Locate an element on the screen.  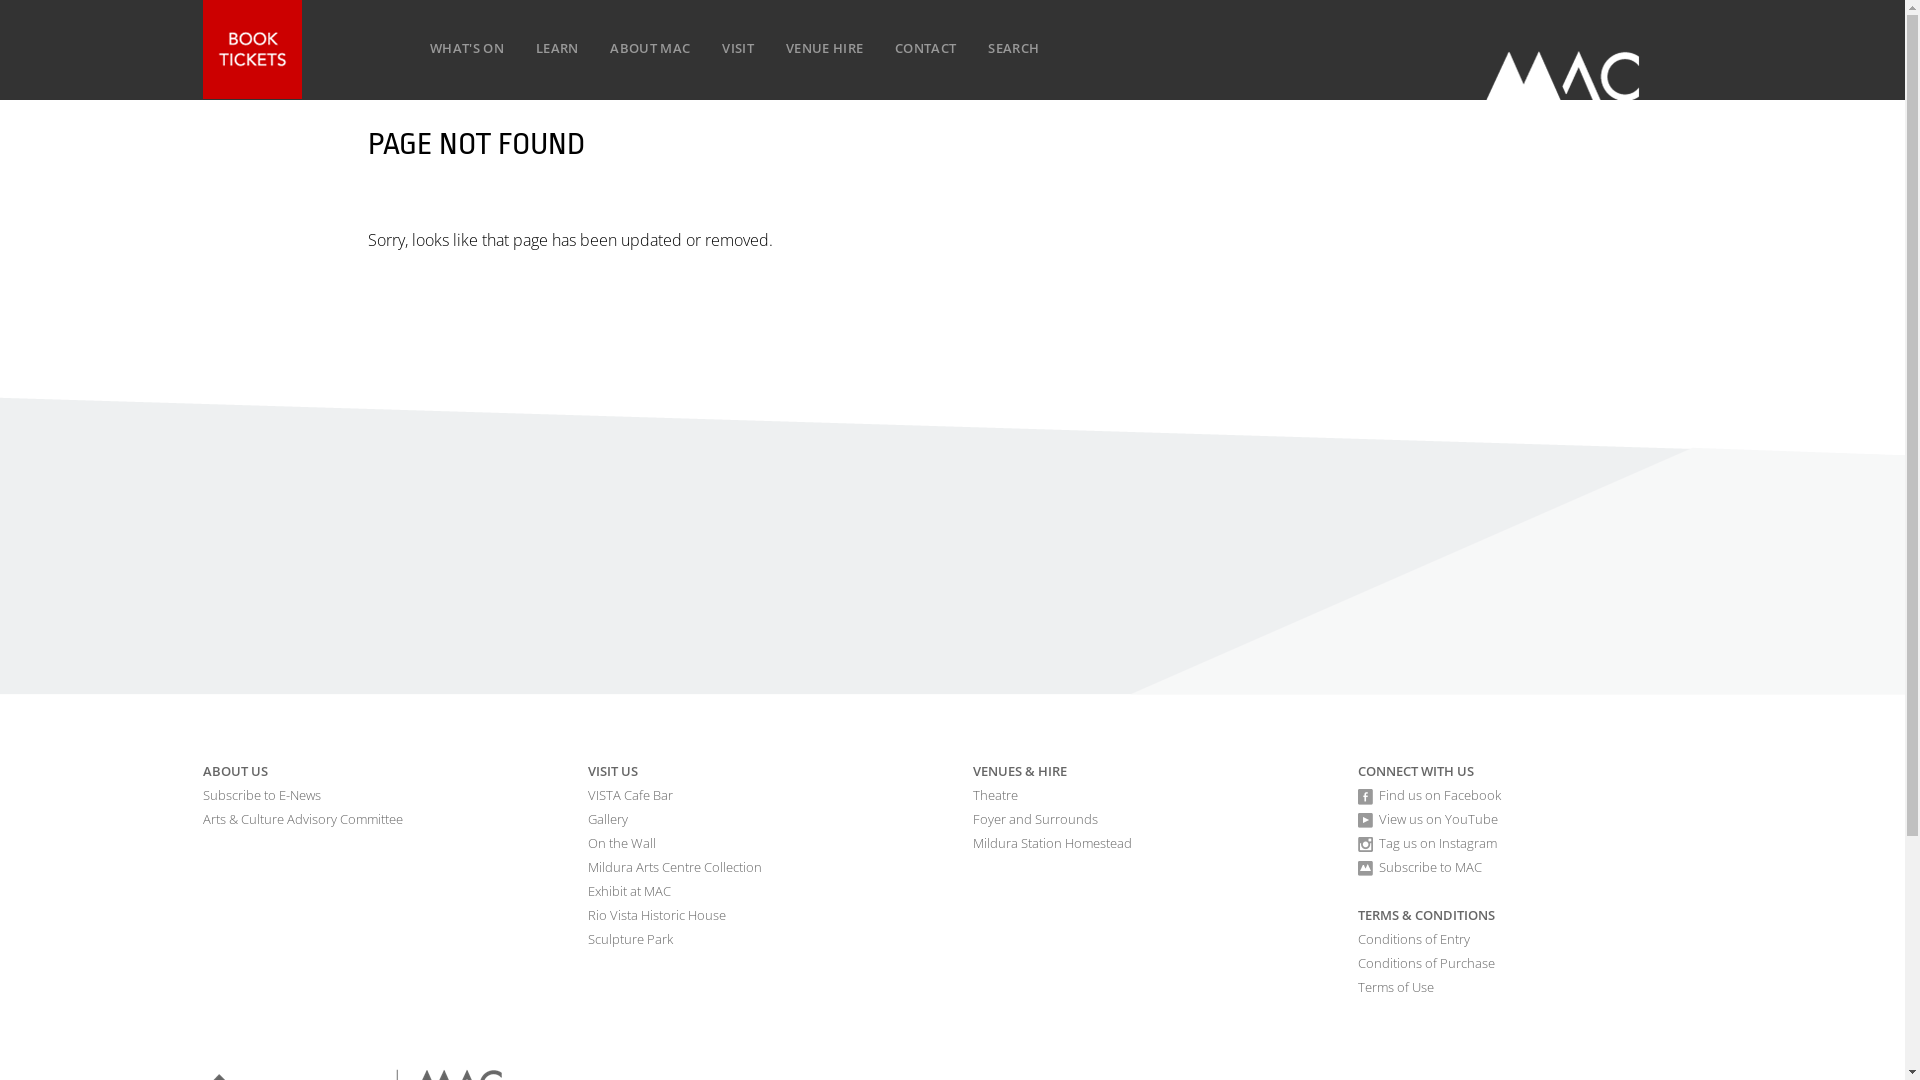
VENUE HIRE is located at coordinates (824, 48).